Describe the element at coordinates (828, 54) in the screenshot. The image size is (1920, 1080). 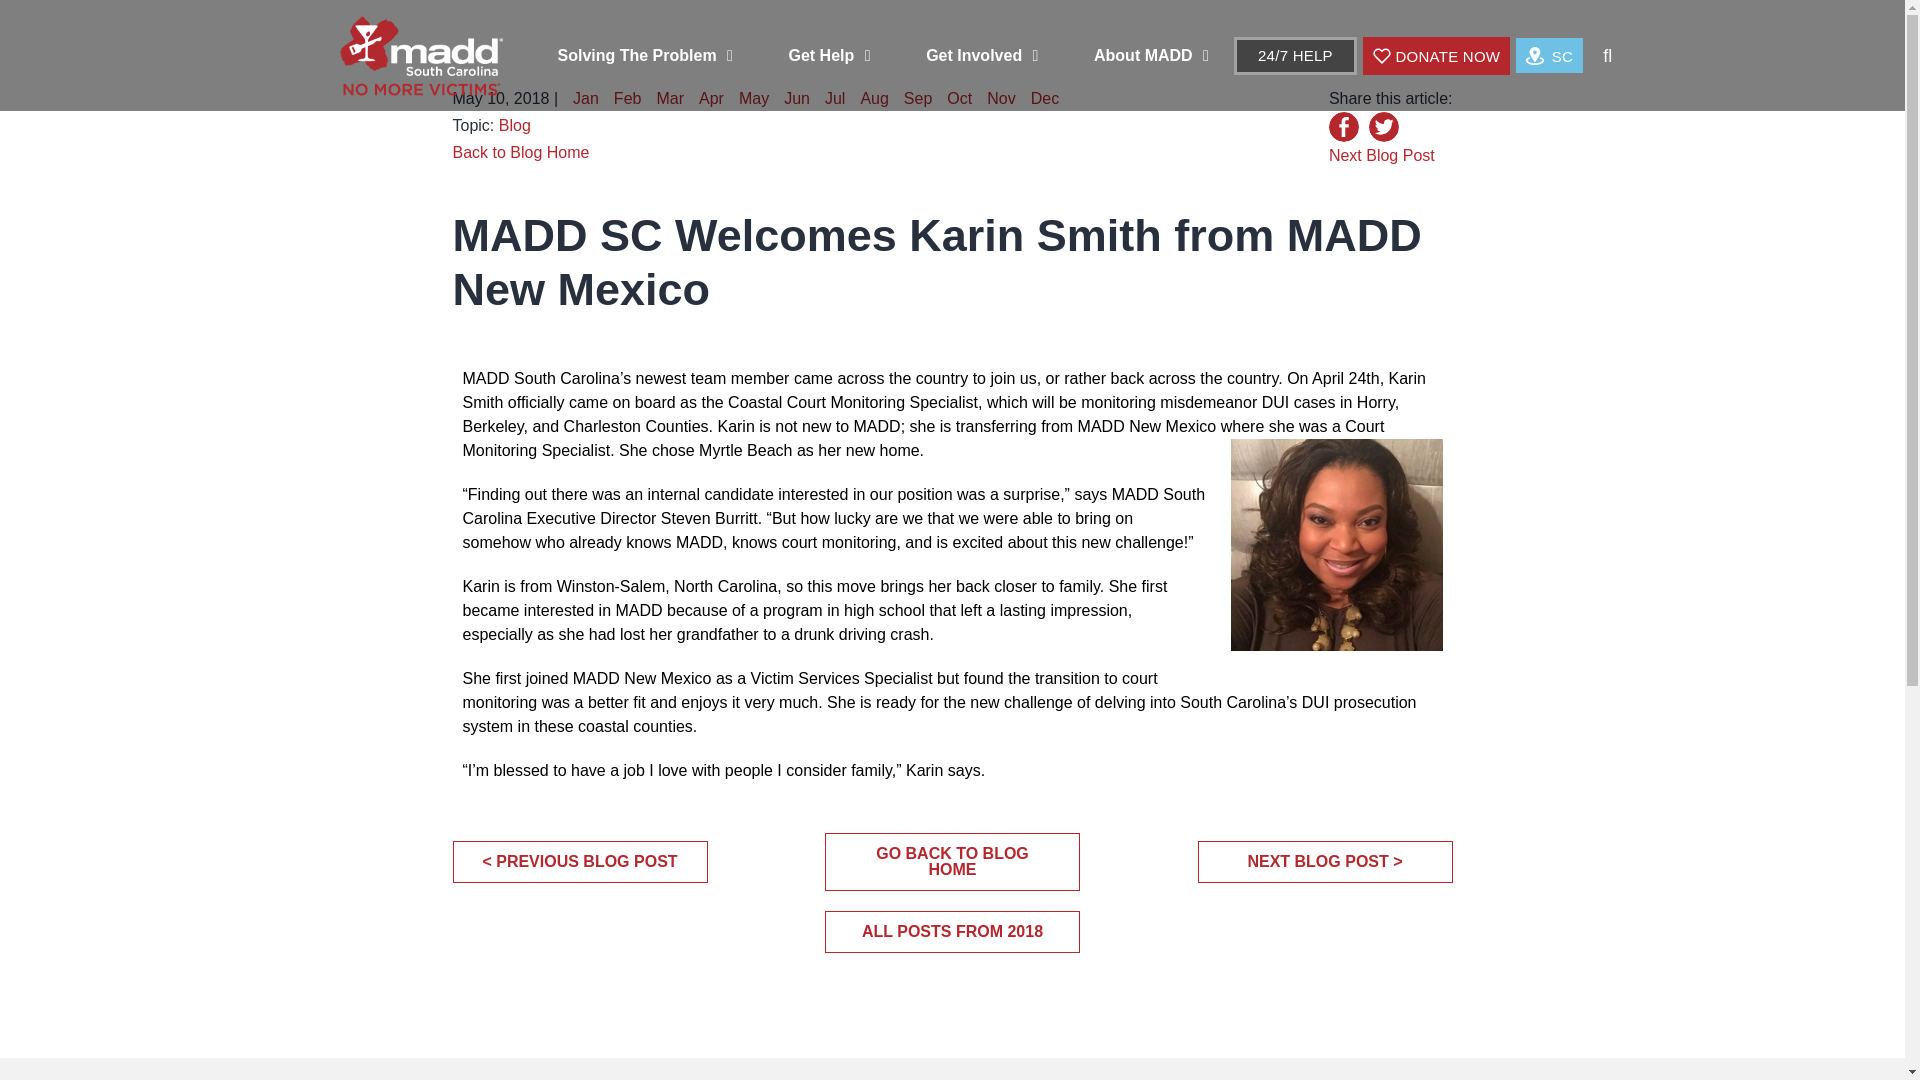
I see `Get Help` at that location.